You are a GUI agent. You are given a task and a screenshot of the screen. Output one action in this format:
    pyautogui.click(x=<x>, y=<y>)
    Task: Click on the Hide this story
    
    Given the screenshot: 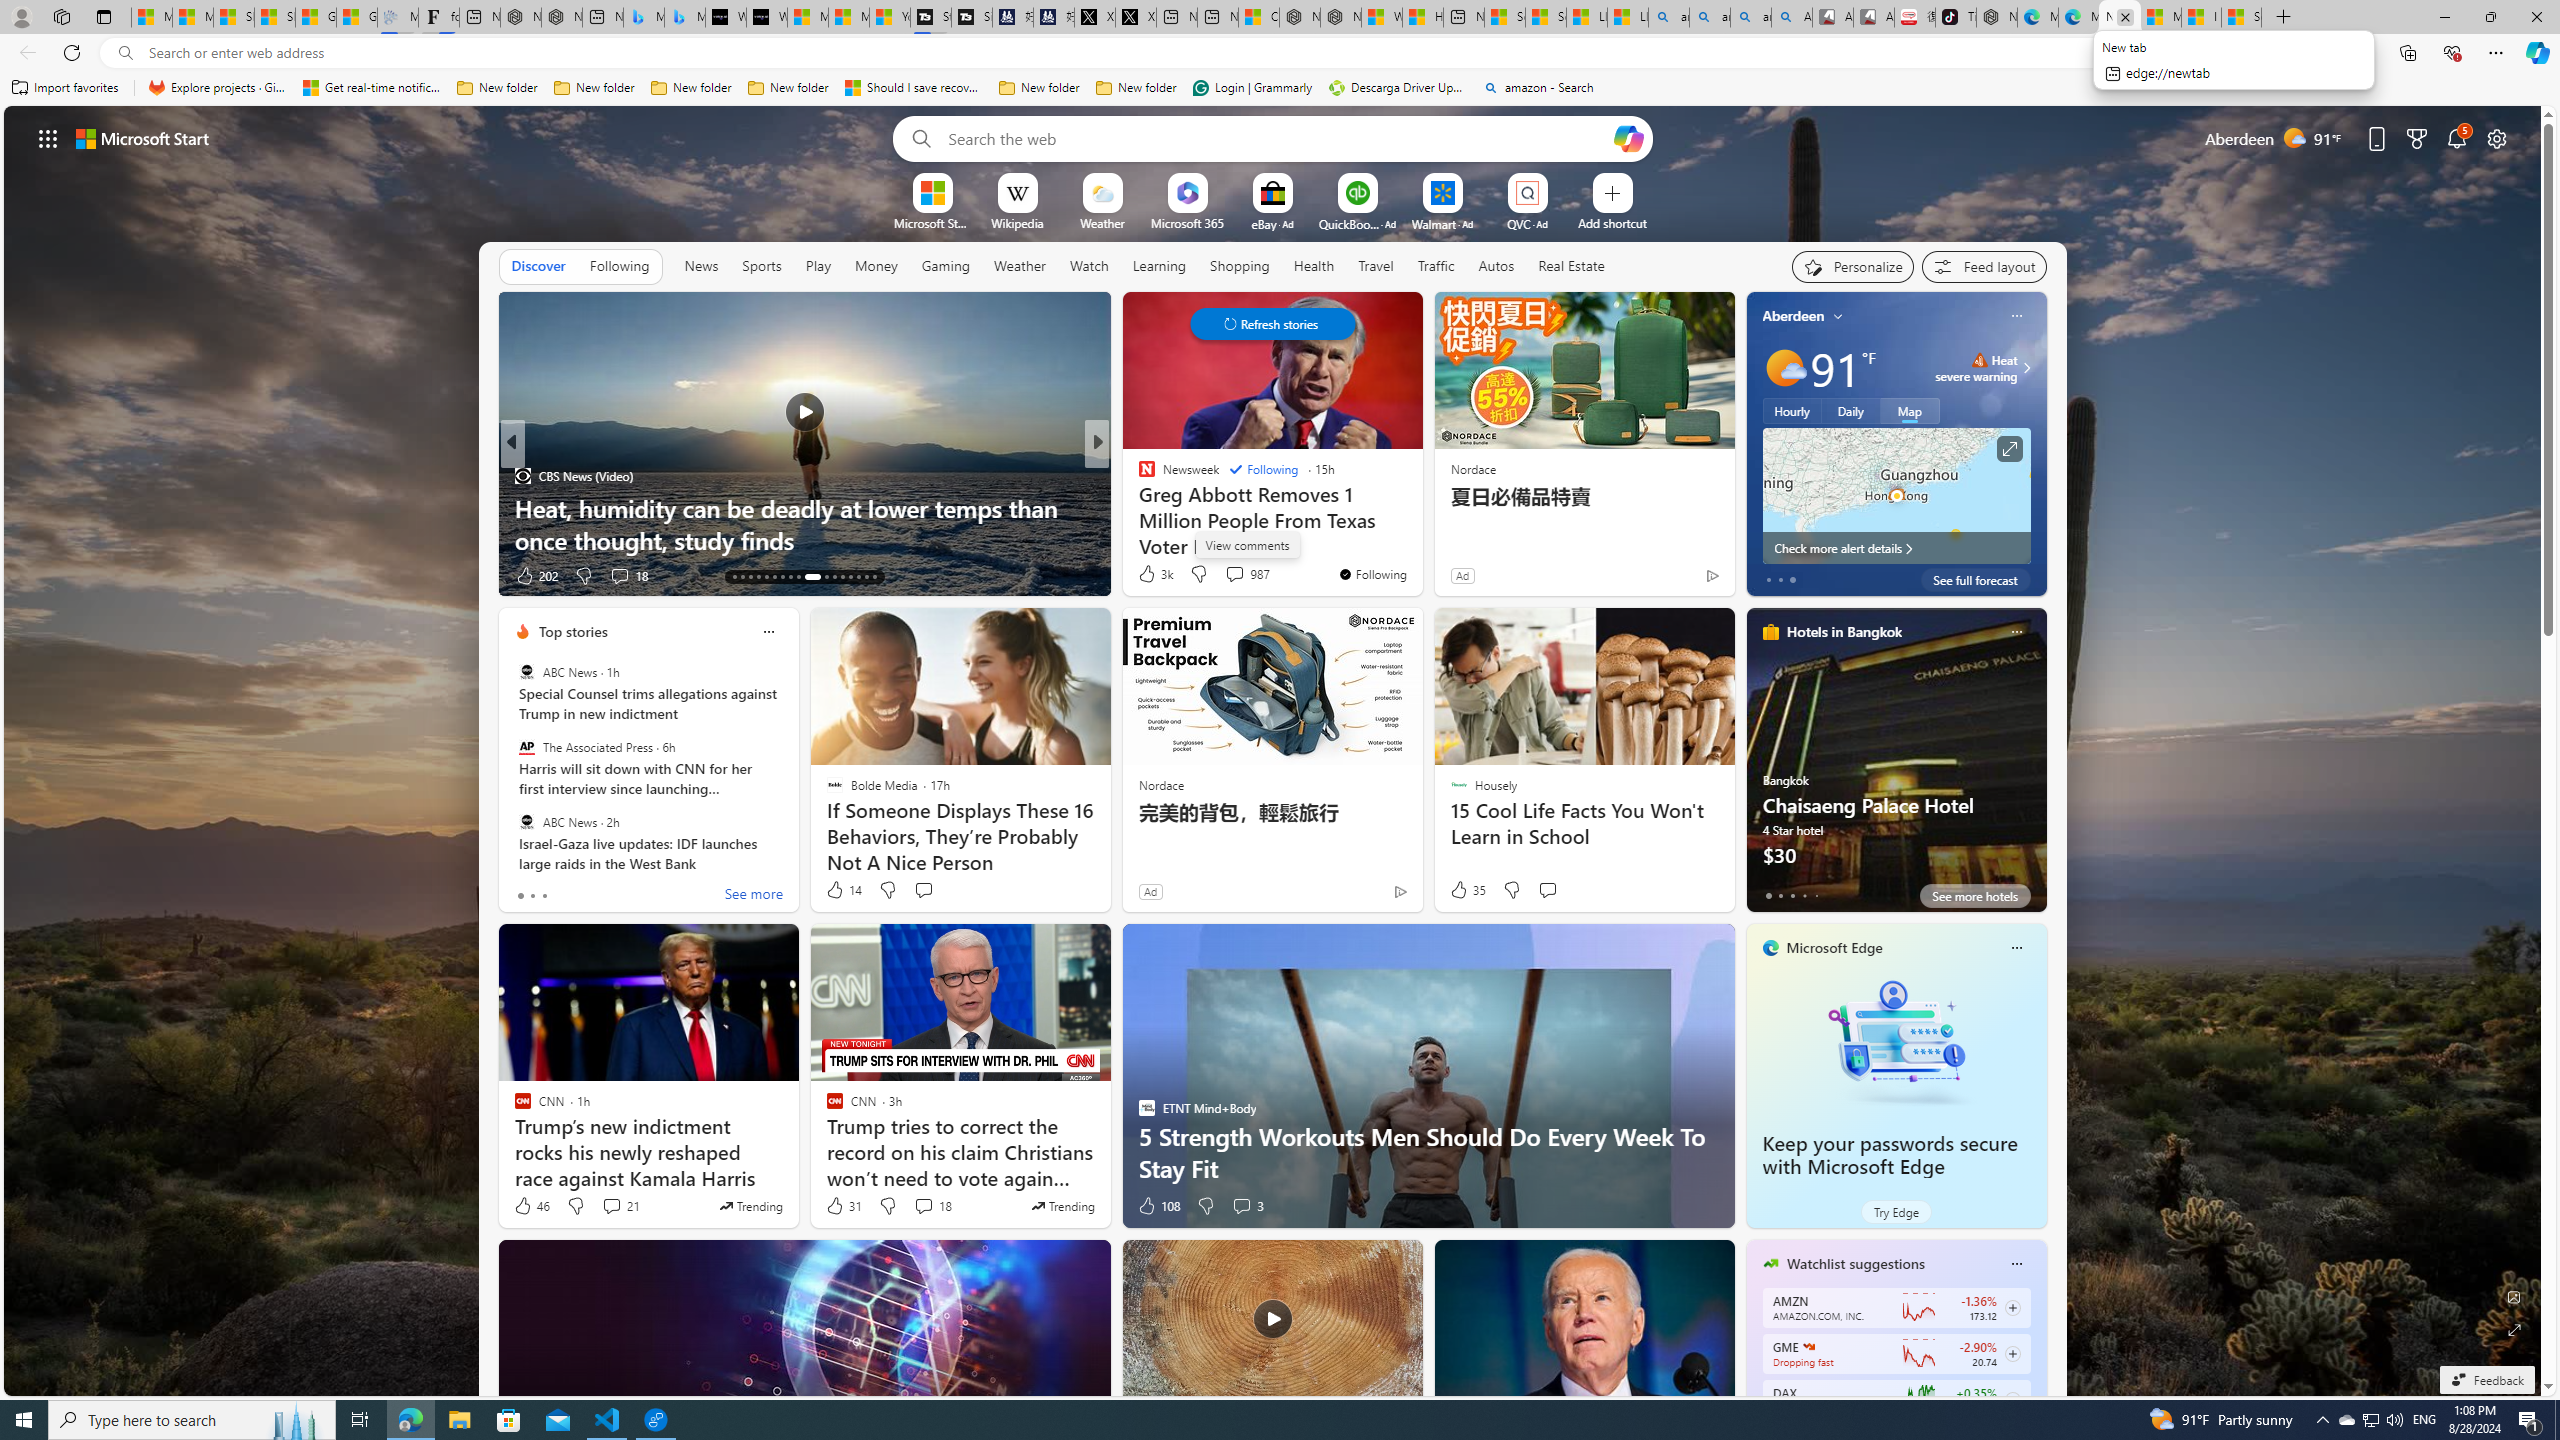 What is the action you would take?
    pyautogui.click(x=1362, y=316)
    